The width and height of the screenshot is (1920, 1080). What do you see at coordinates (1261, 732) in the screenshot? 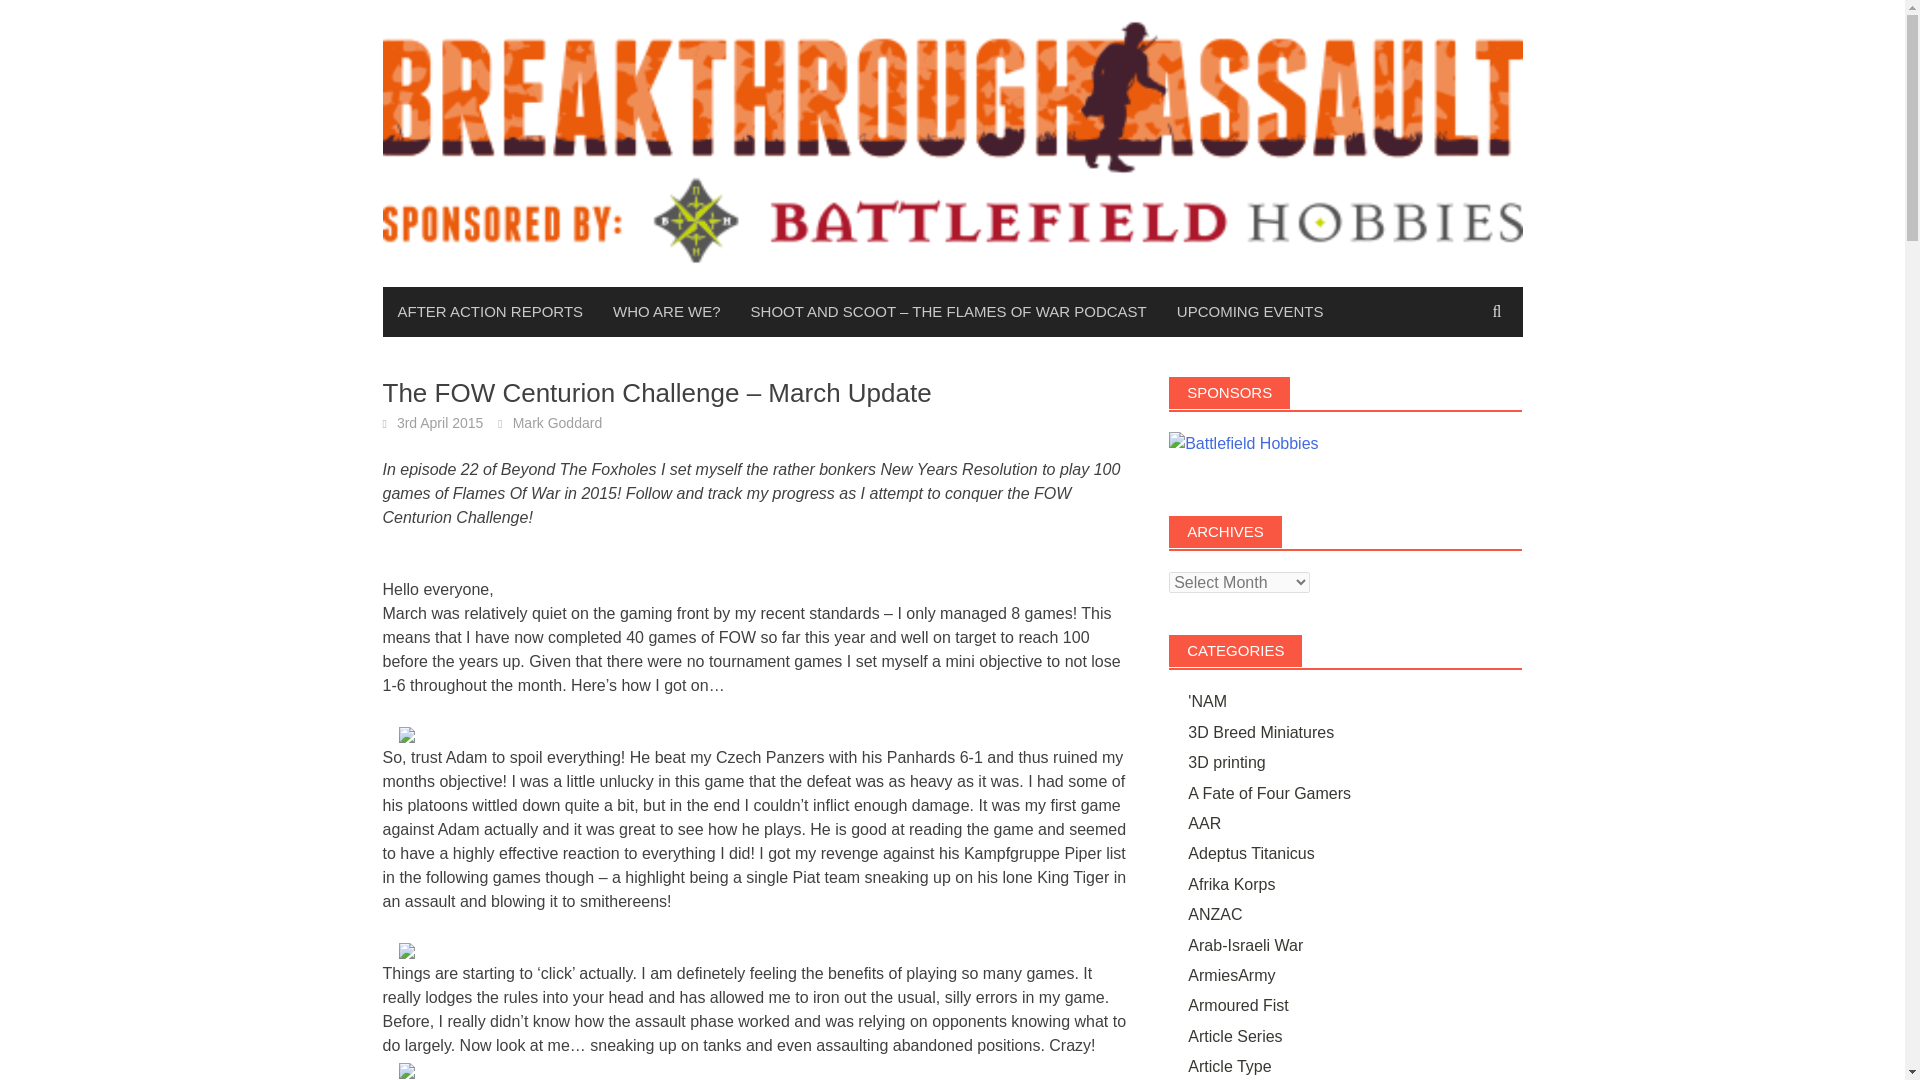
I see `3D Breed Miniatures` at bounding box center [1261, 732].